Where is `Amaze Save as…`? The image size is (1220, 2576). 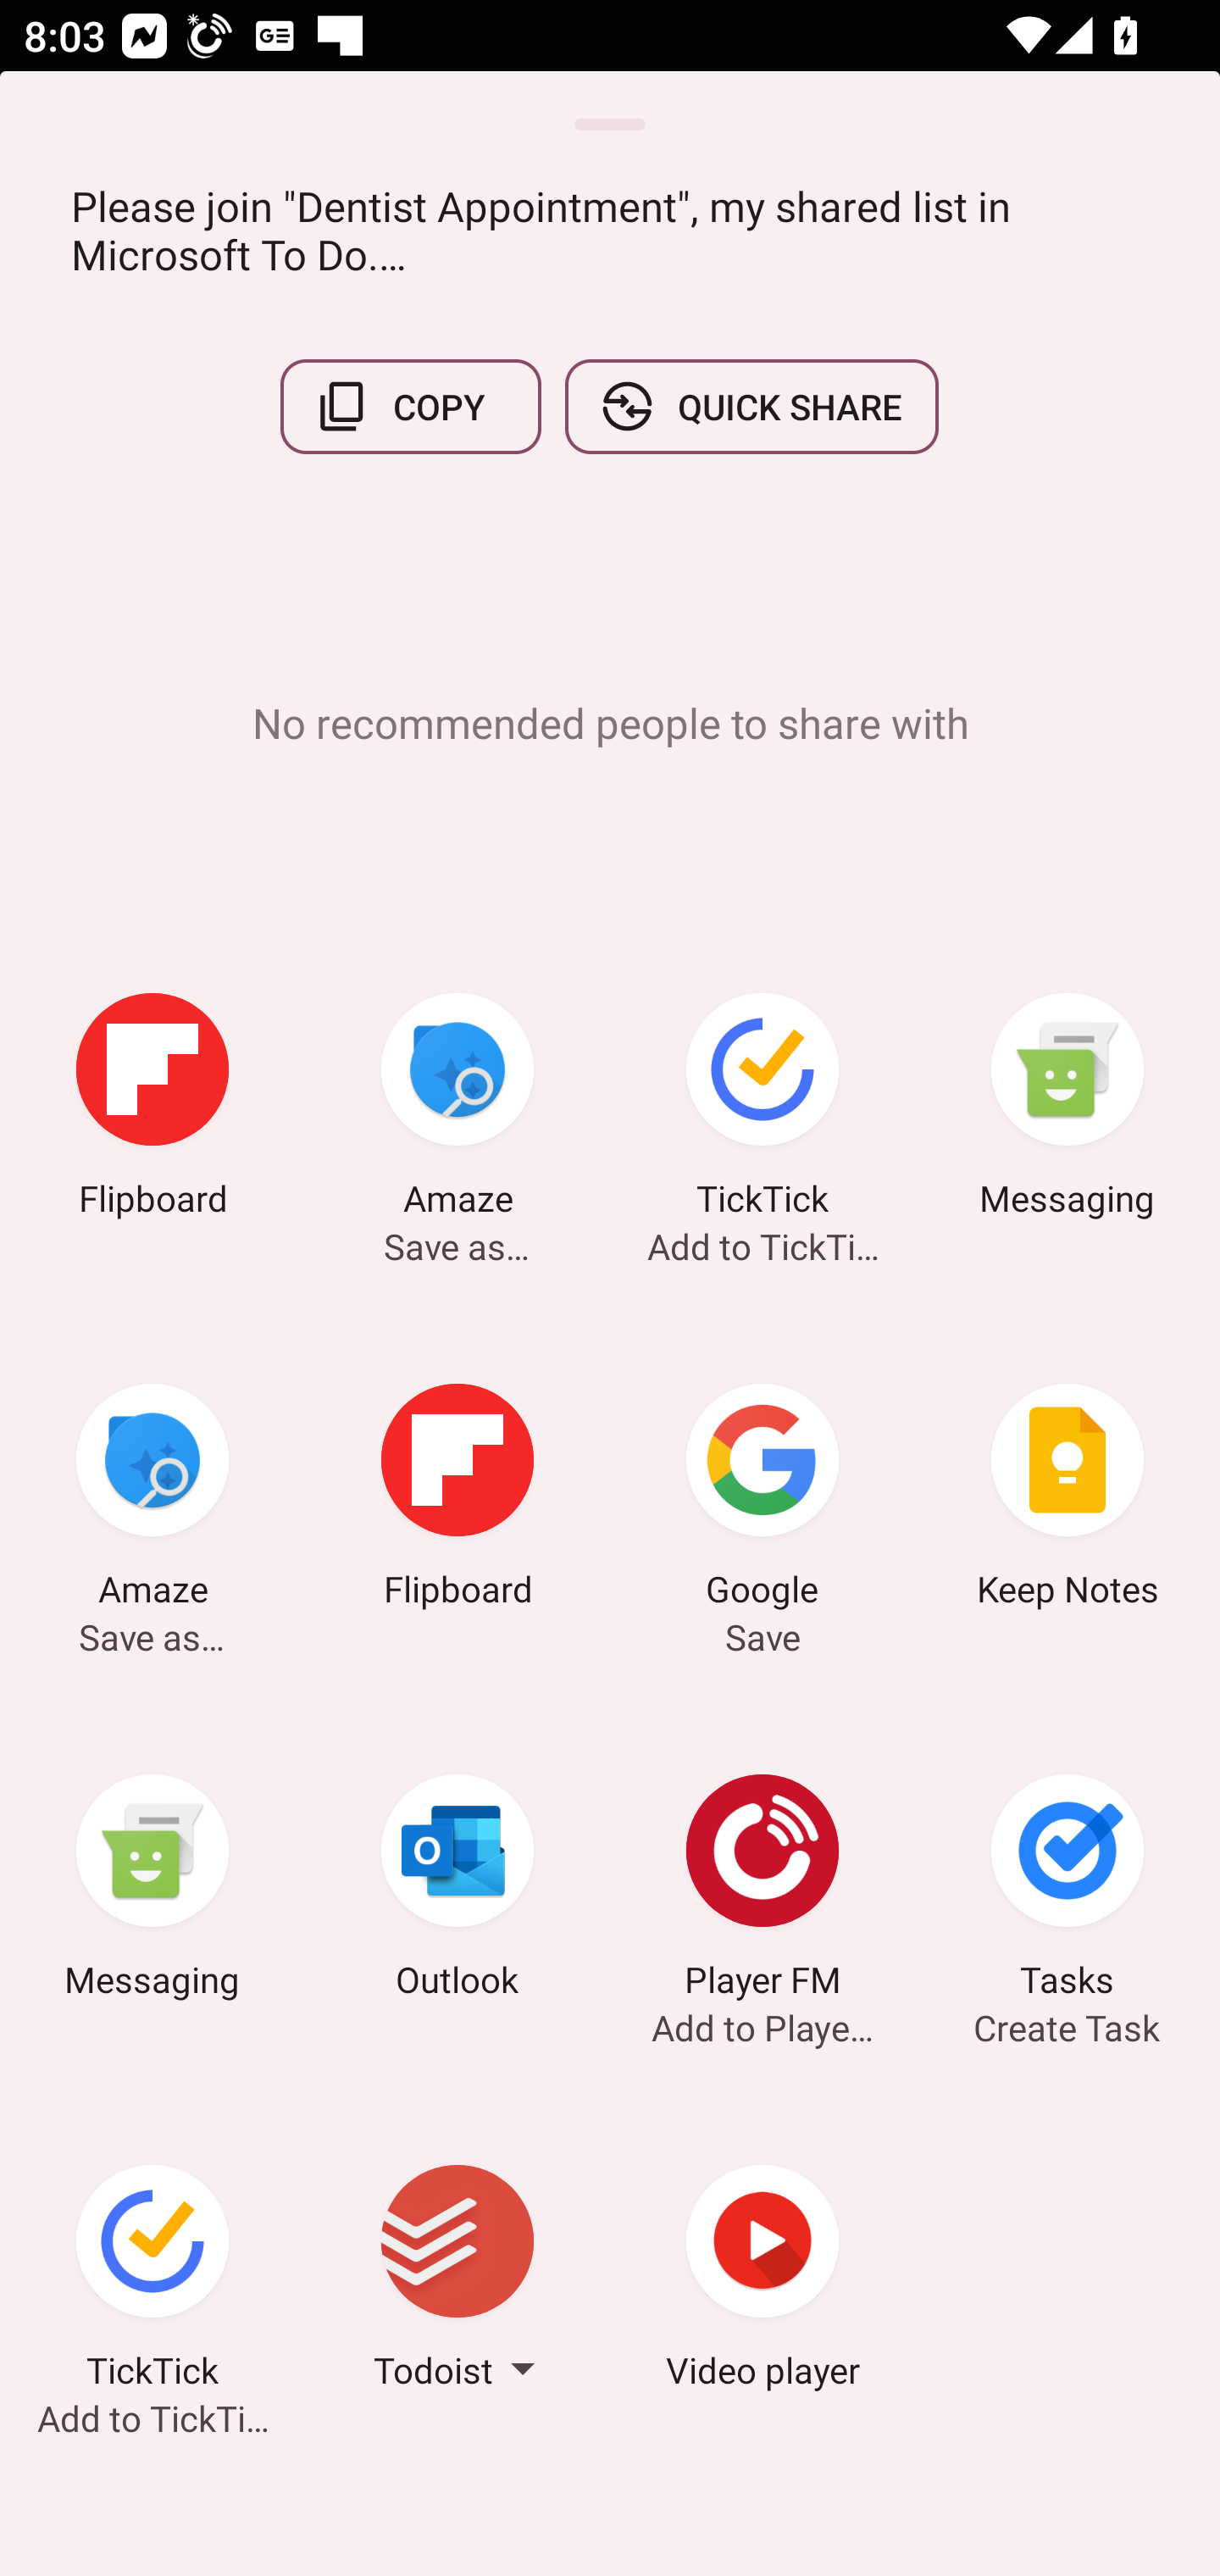 Amaze Save as… is located at coordinates (152, 1502).